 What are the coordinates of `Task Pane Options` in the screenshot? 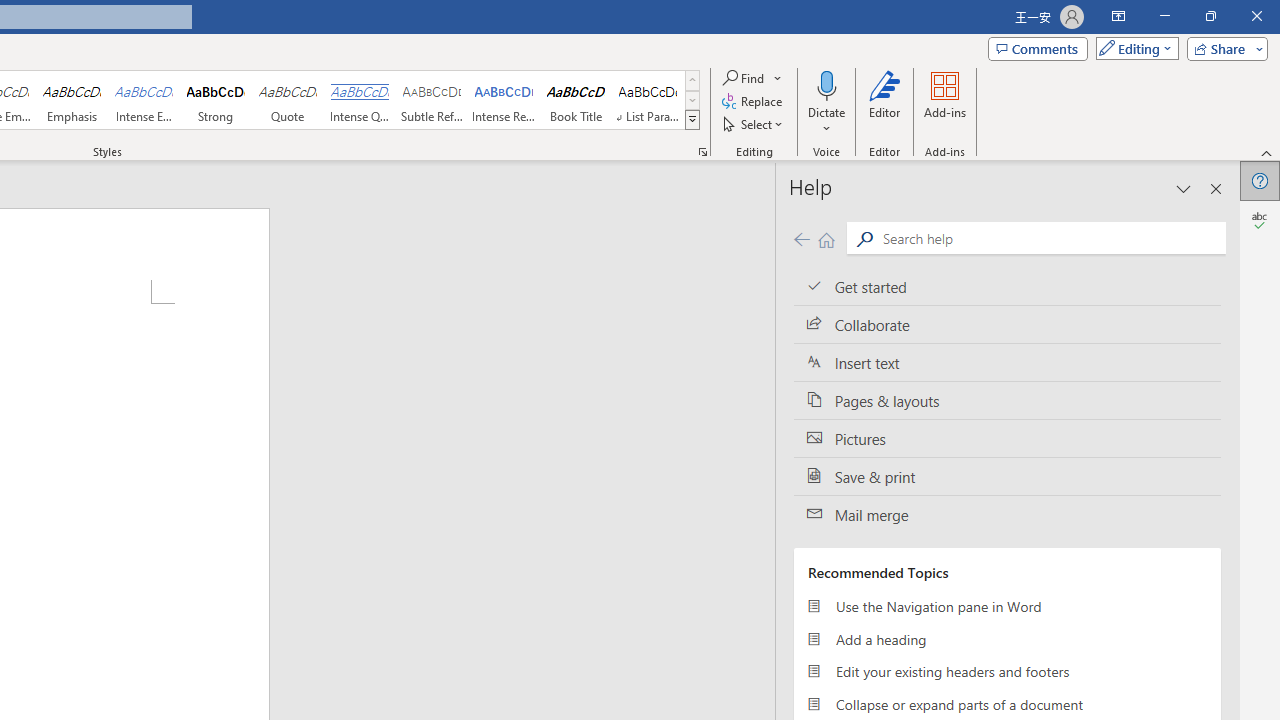 It's located at (1184, 188).